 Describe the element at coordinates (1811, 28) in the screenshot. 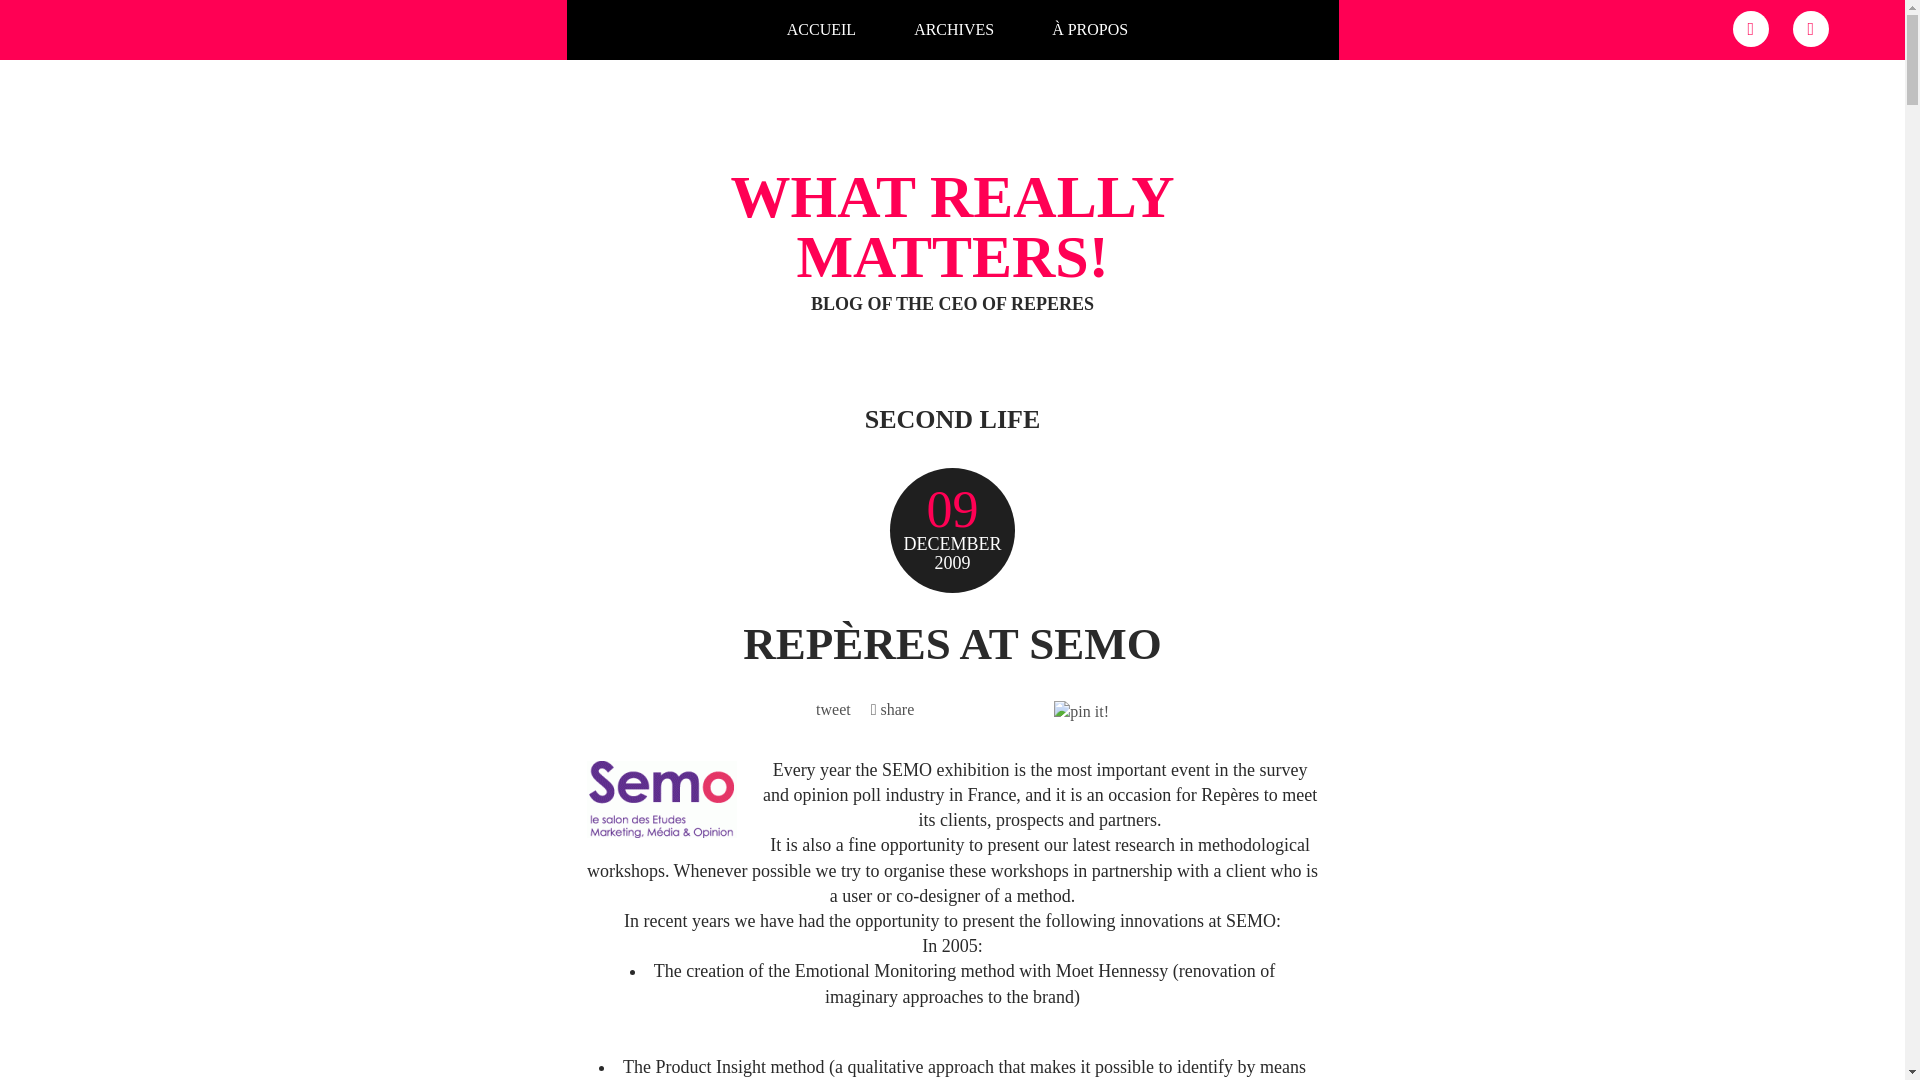

I see `Email` at that location.